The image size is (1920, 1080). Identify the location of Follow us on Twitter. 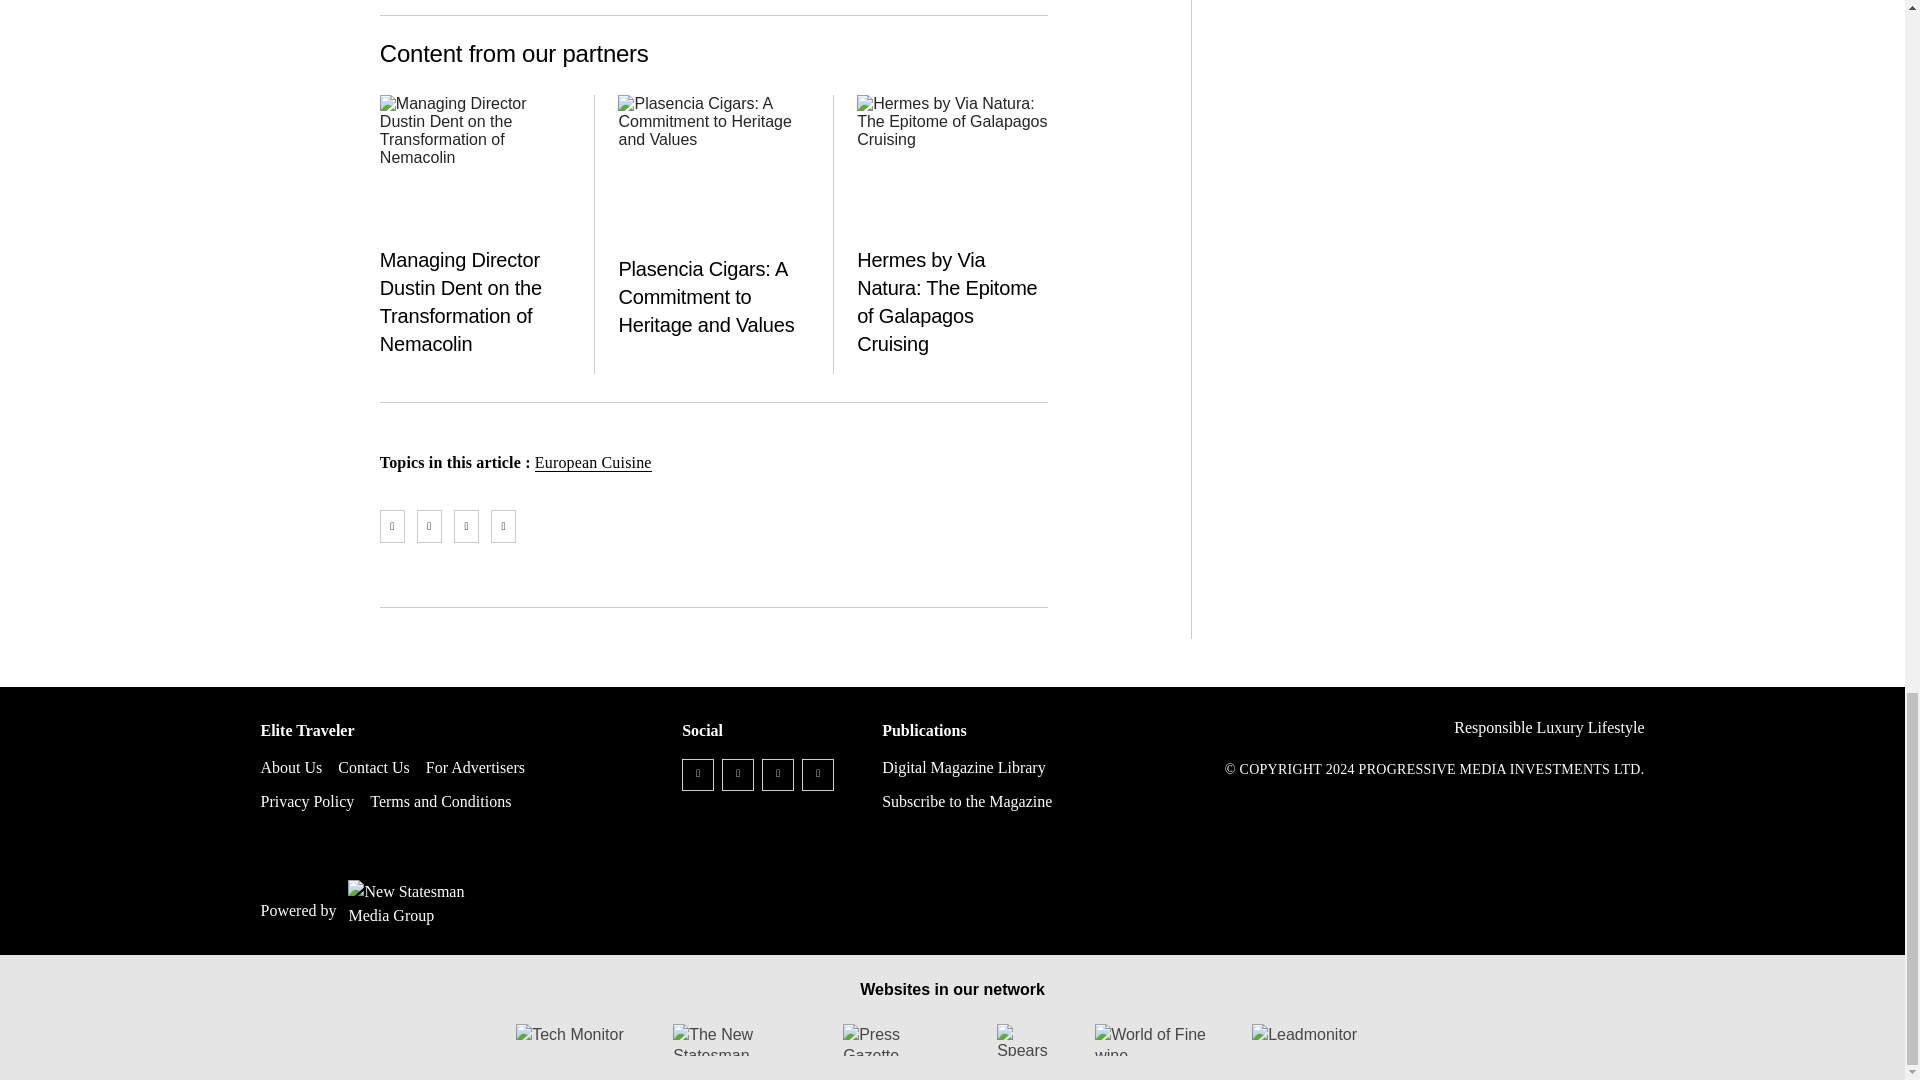
(738, 774).